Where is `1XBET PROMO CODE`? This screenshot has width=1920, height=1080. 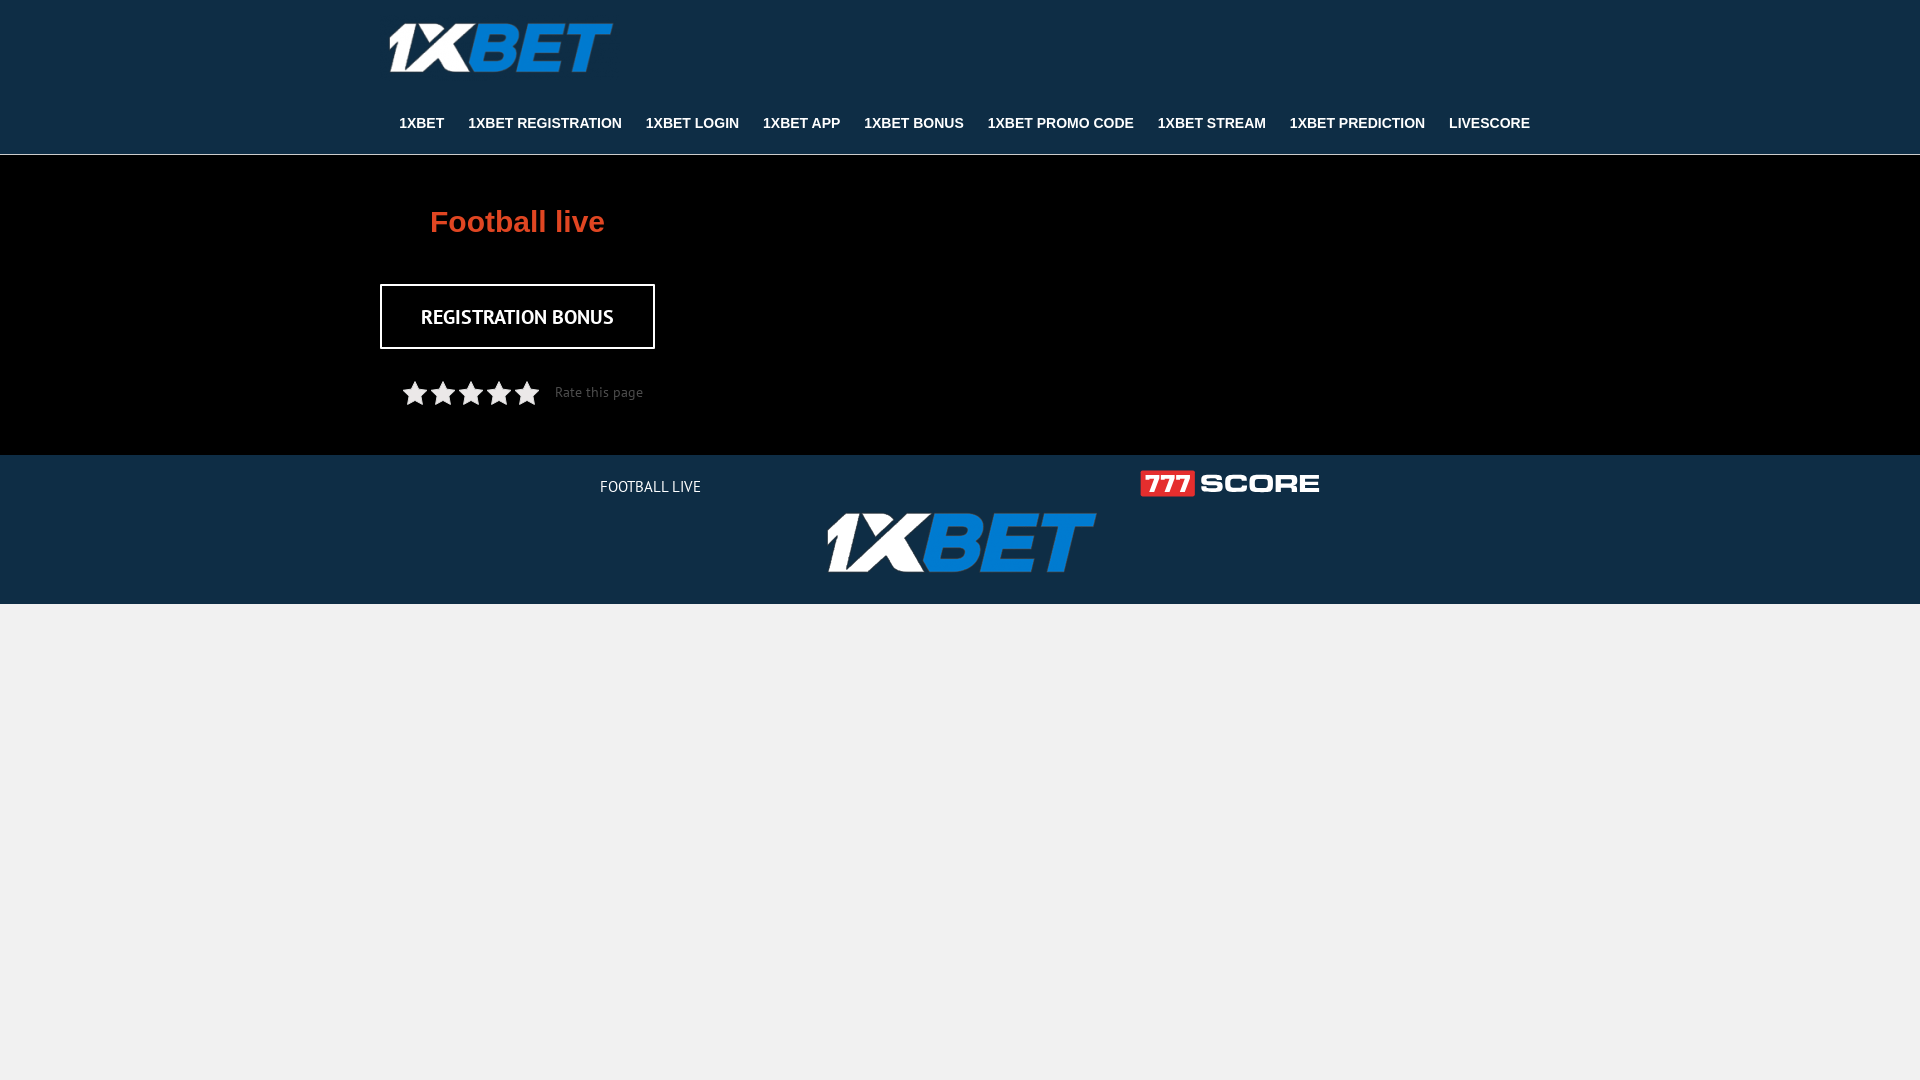 1XBET PROMO CODE is located at coordinates (1061, 123).